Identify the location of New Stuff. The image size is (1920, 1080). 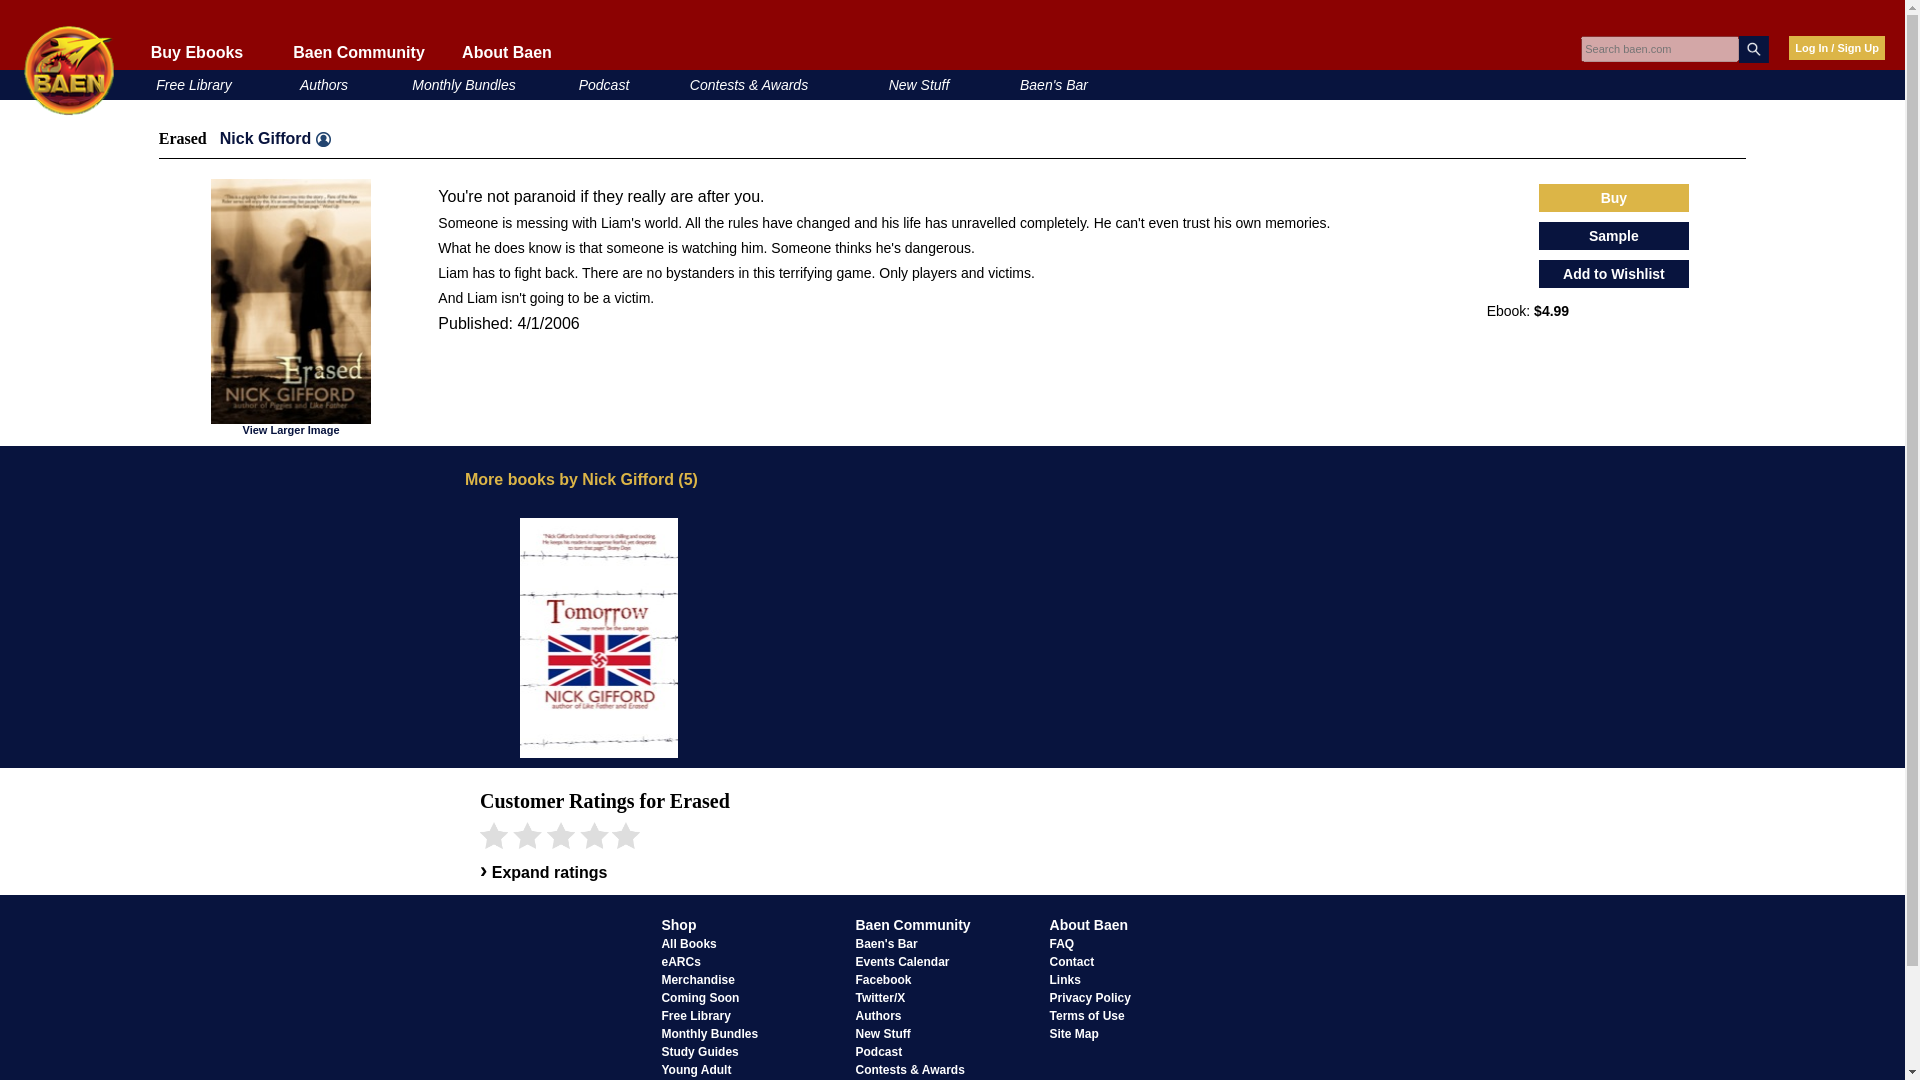
(919, 84).